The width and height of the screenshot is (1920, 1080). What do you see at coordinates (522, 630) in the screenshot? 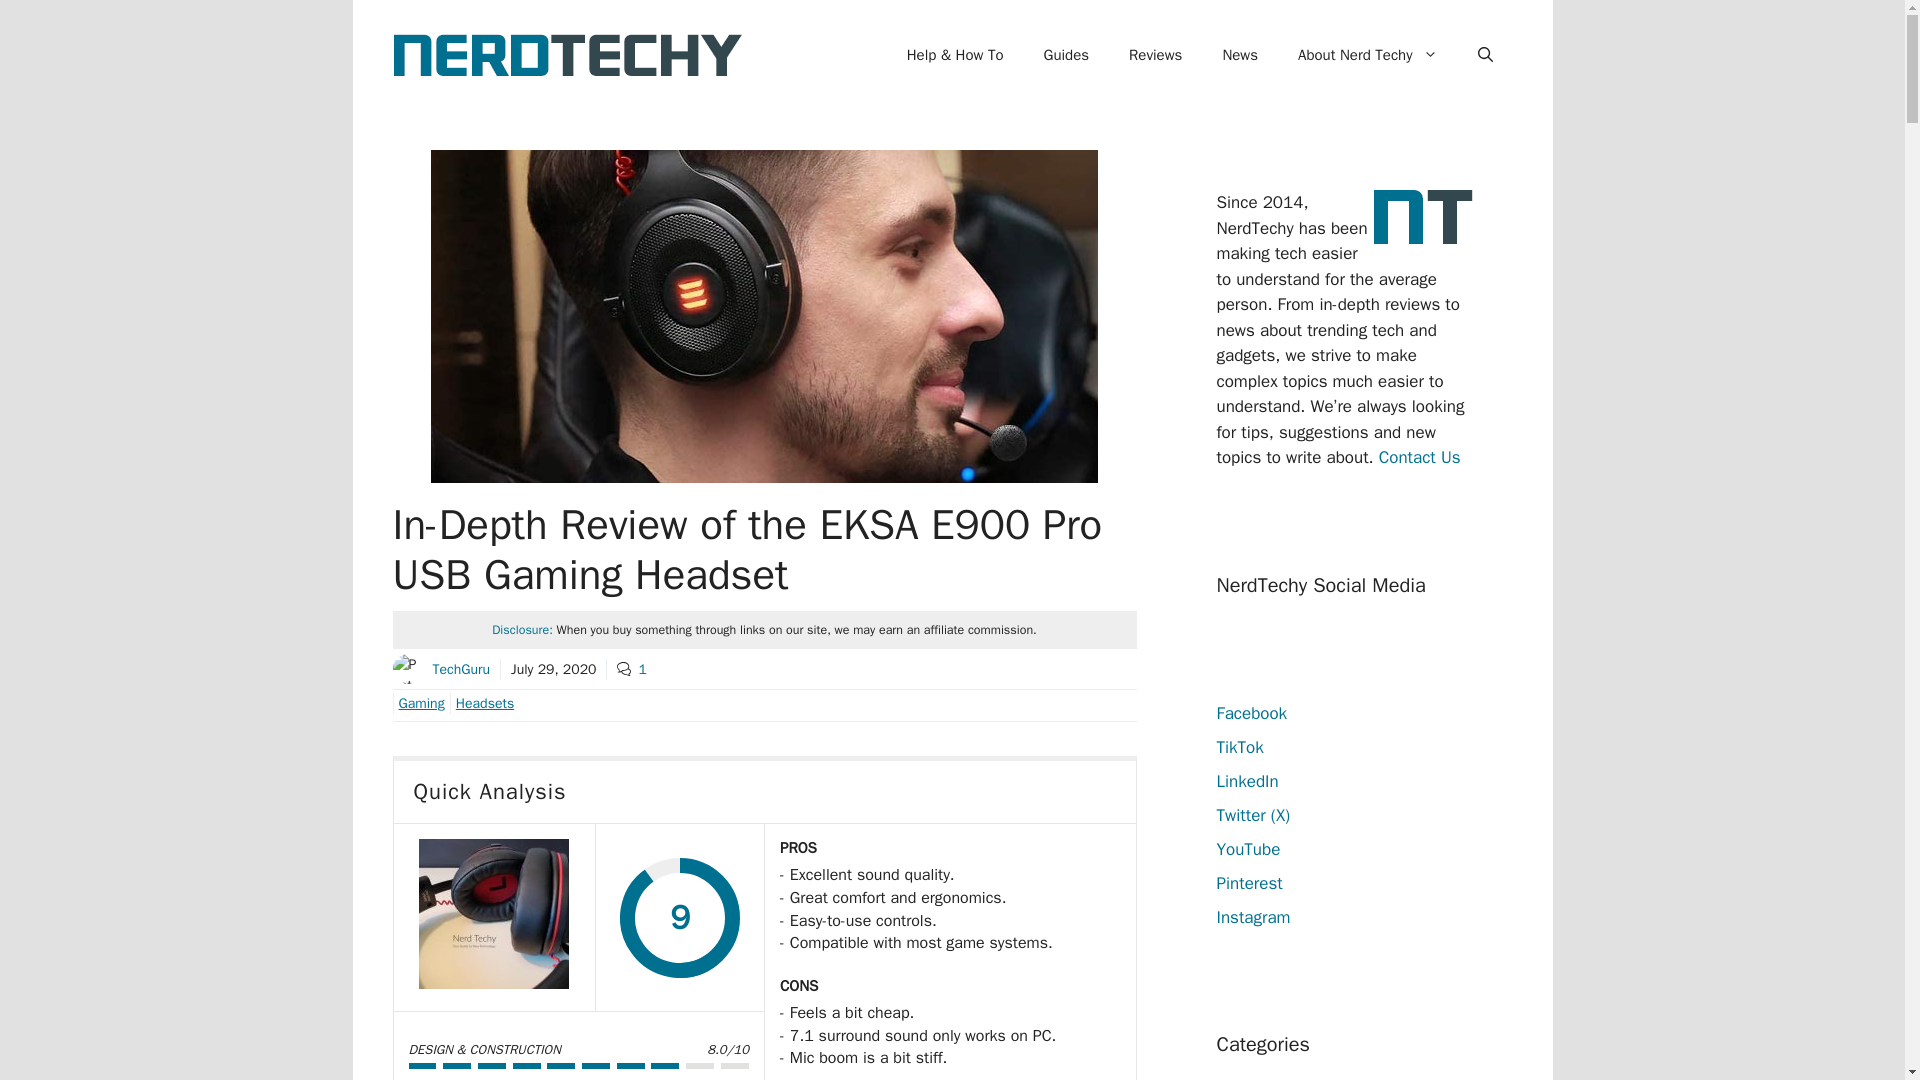
I see `Disclosure:` at bounding box center [522, 630].